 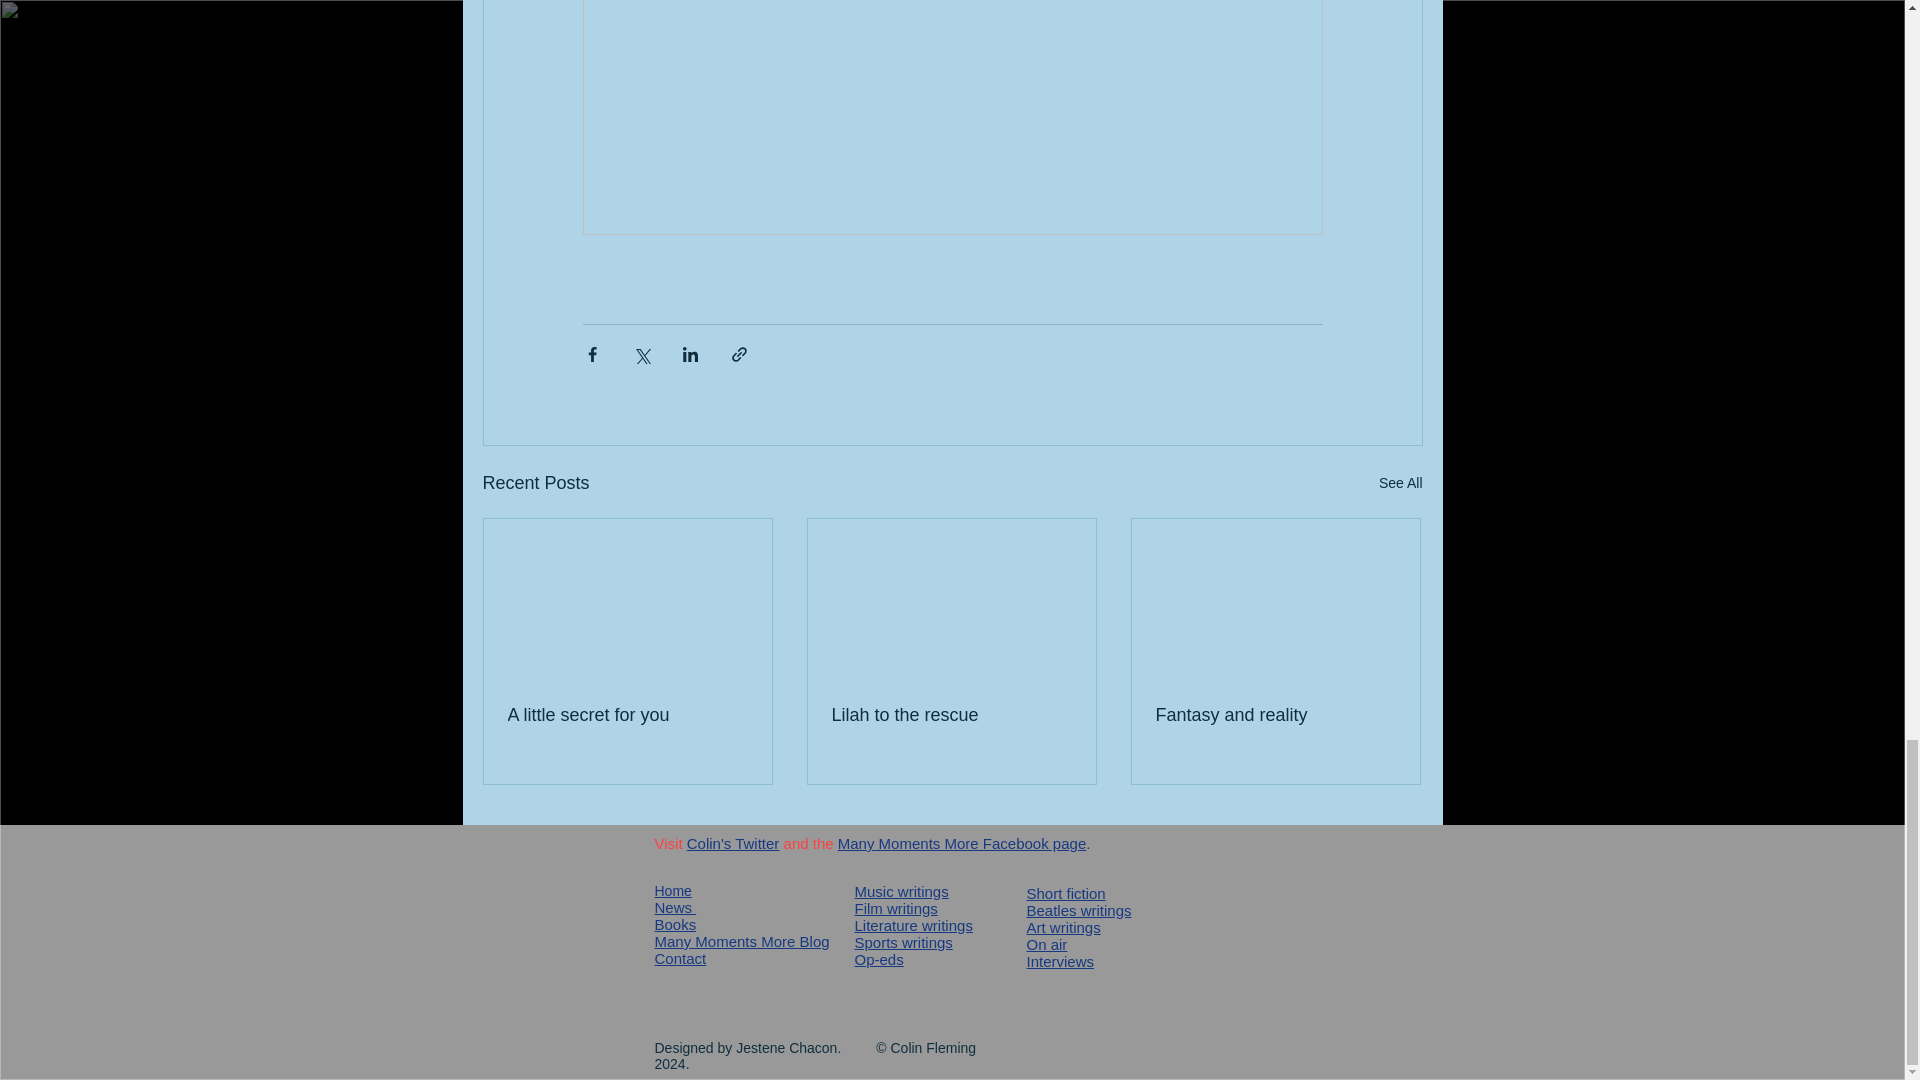 What do you see at coordinates (1062, 928) in the screenshot?
I see `Art writings` at bounding box center [1062, 928].